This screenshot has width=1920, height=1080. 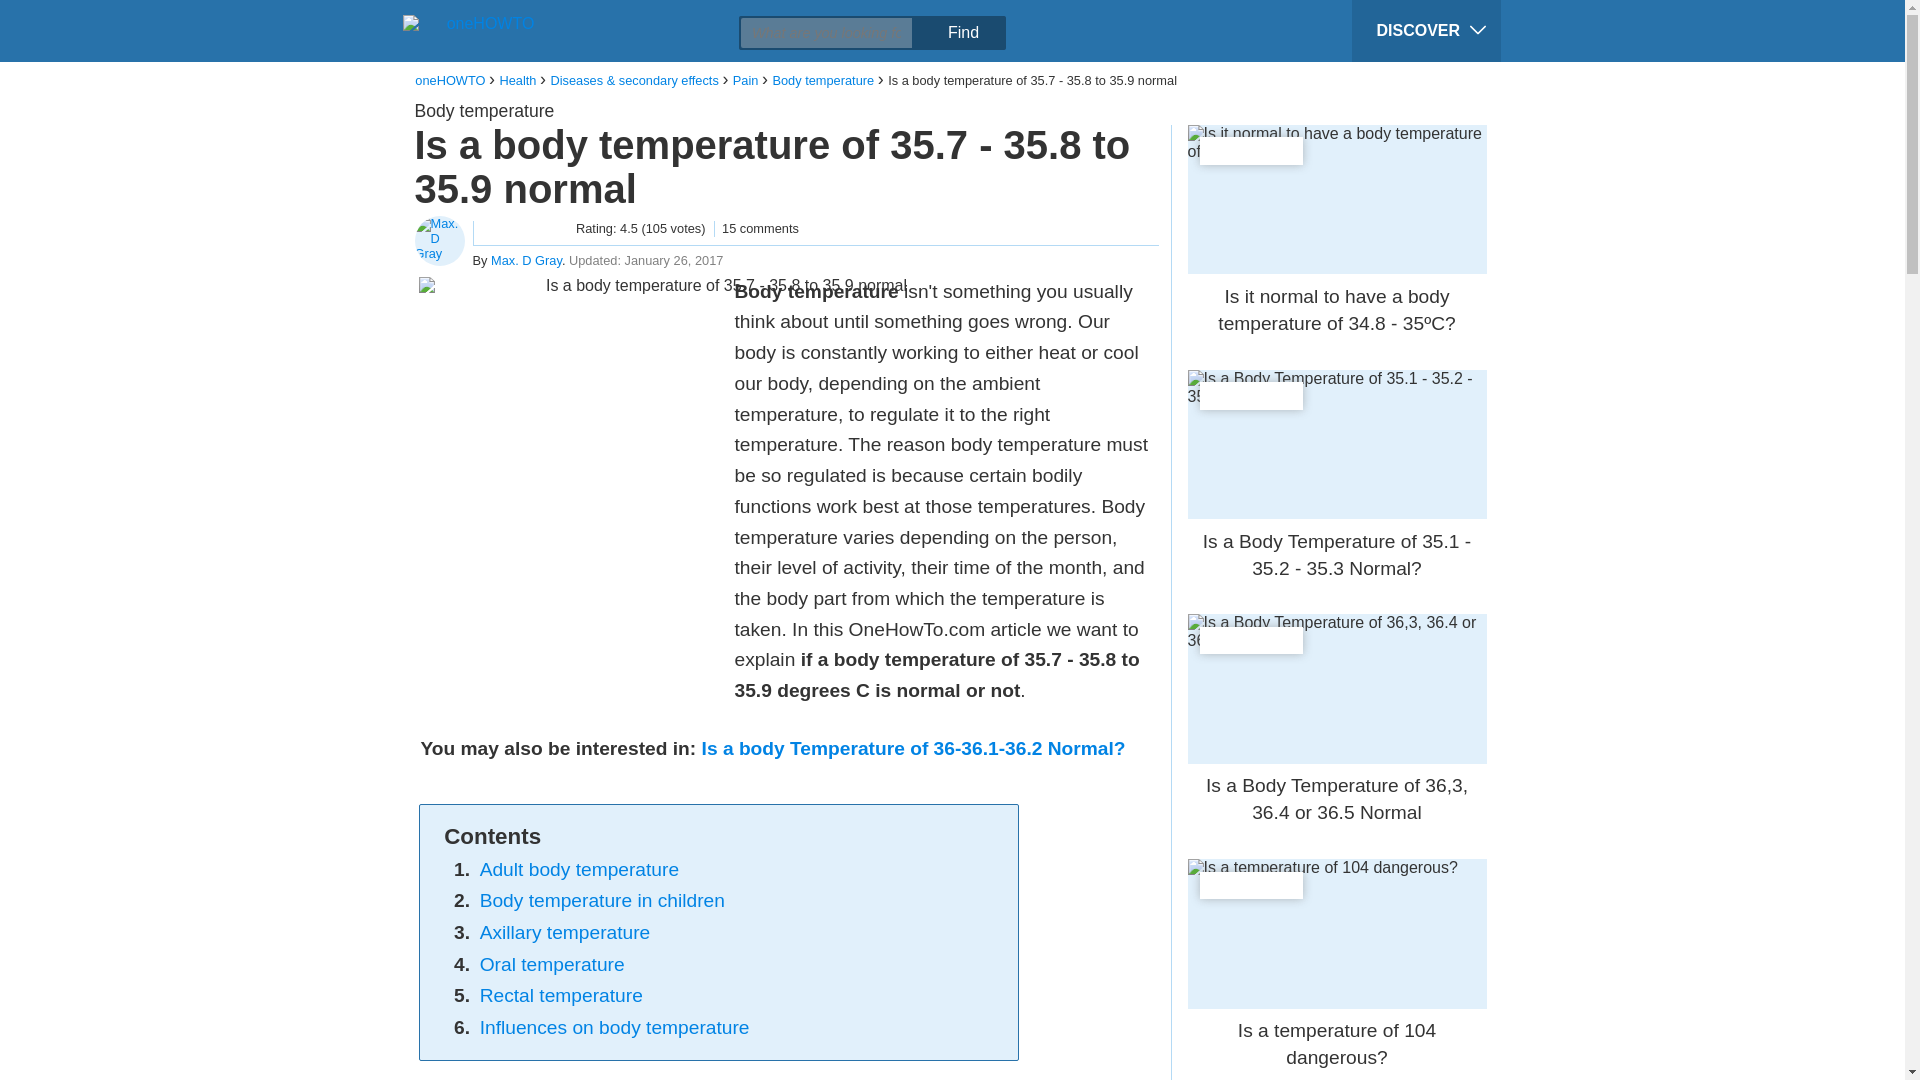 What do you see at coordinates (746, 80) in the screenshot?
I see `Pain` at bounding box center [746, 80].